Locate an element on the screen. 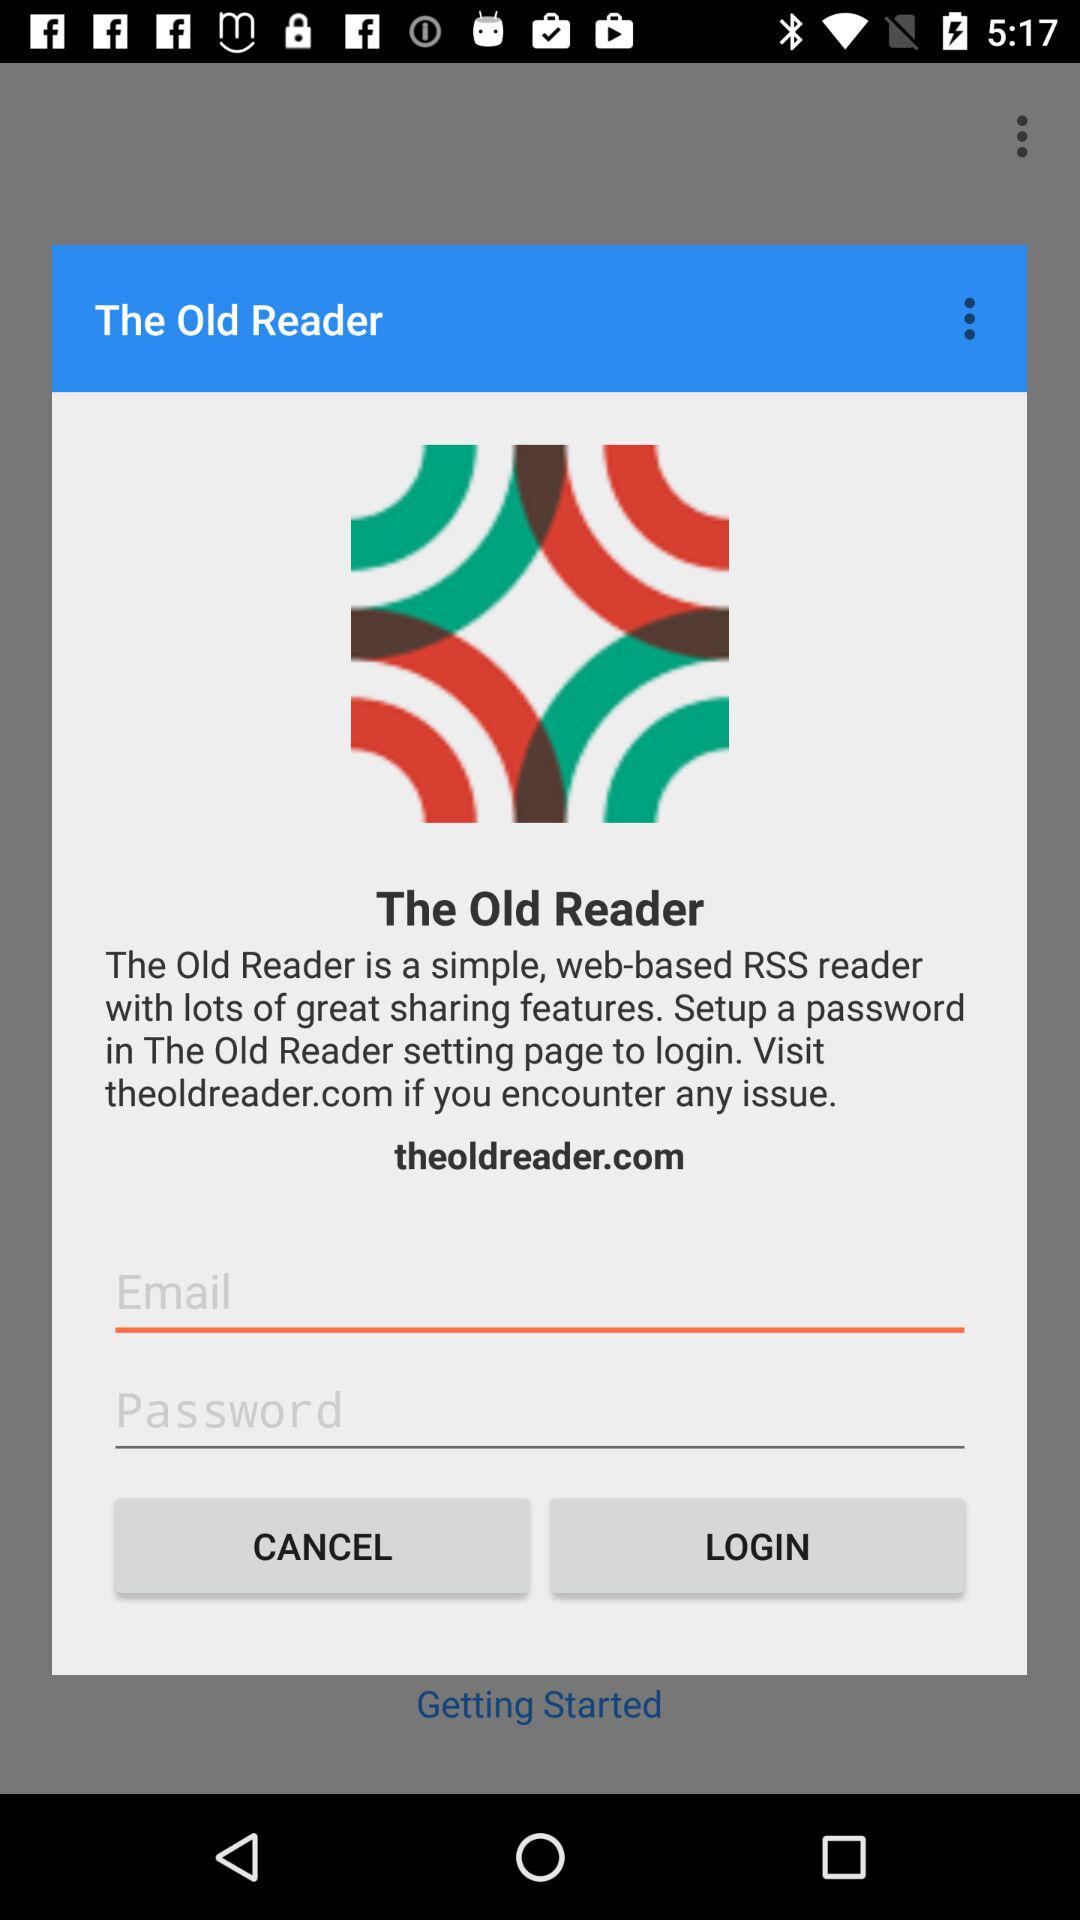 Image resolution: width=1080 pixels, height=1920 pixels. enter password is located at coordinates (540, 1410).